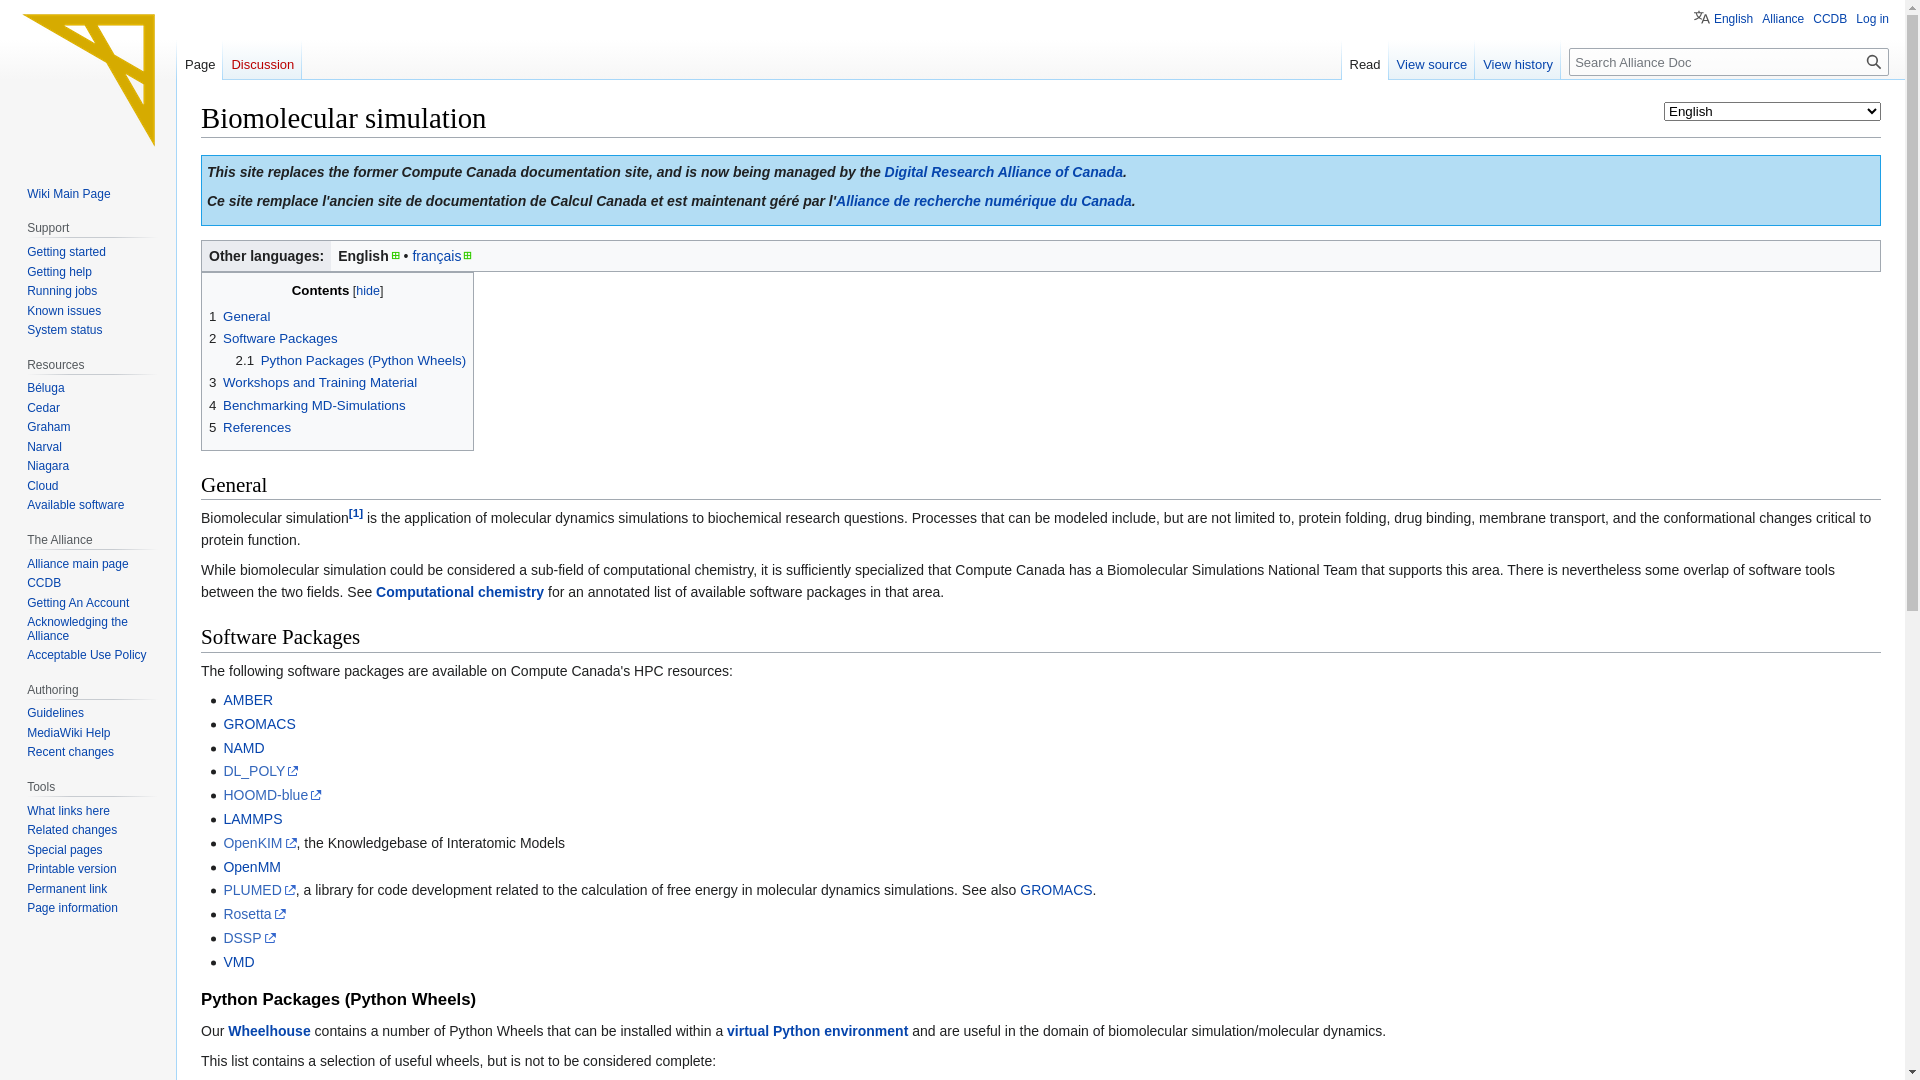 The width and height of the screenshot is (1920, 1080). What do you see at coordinates (68, 811) in the screenshot?
I see `What links here` at bounding box center [68, 811].